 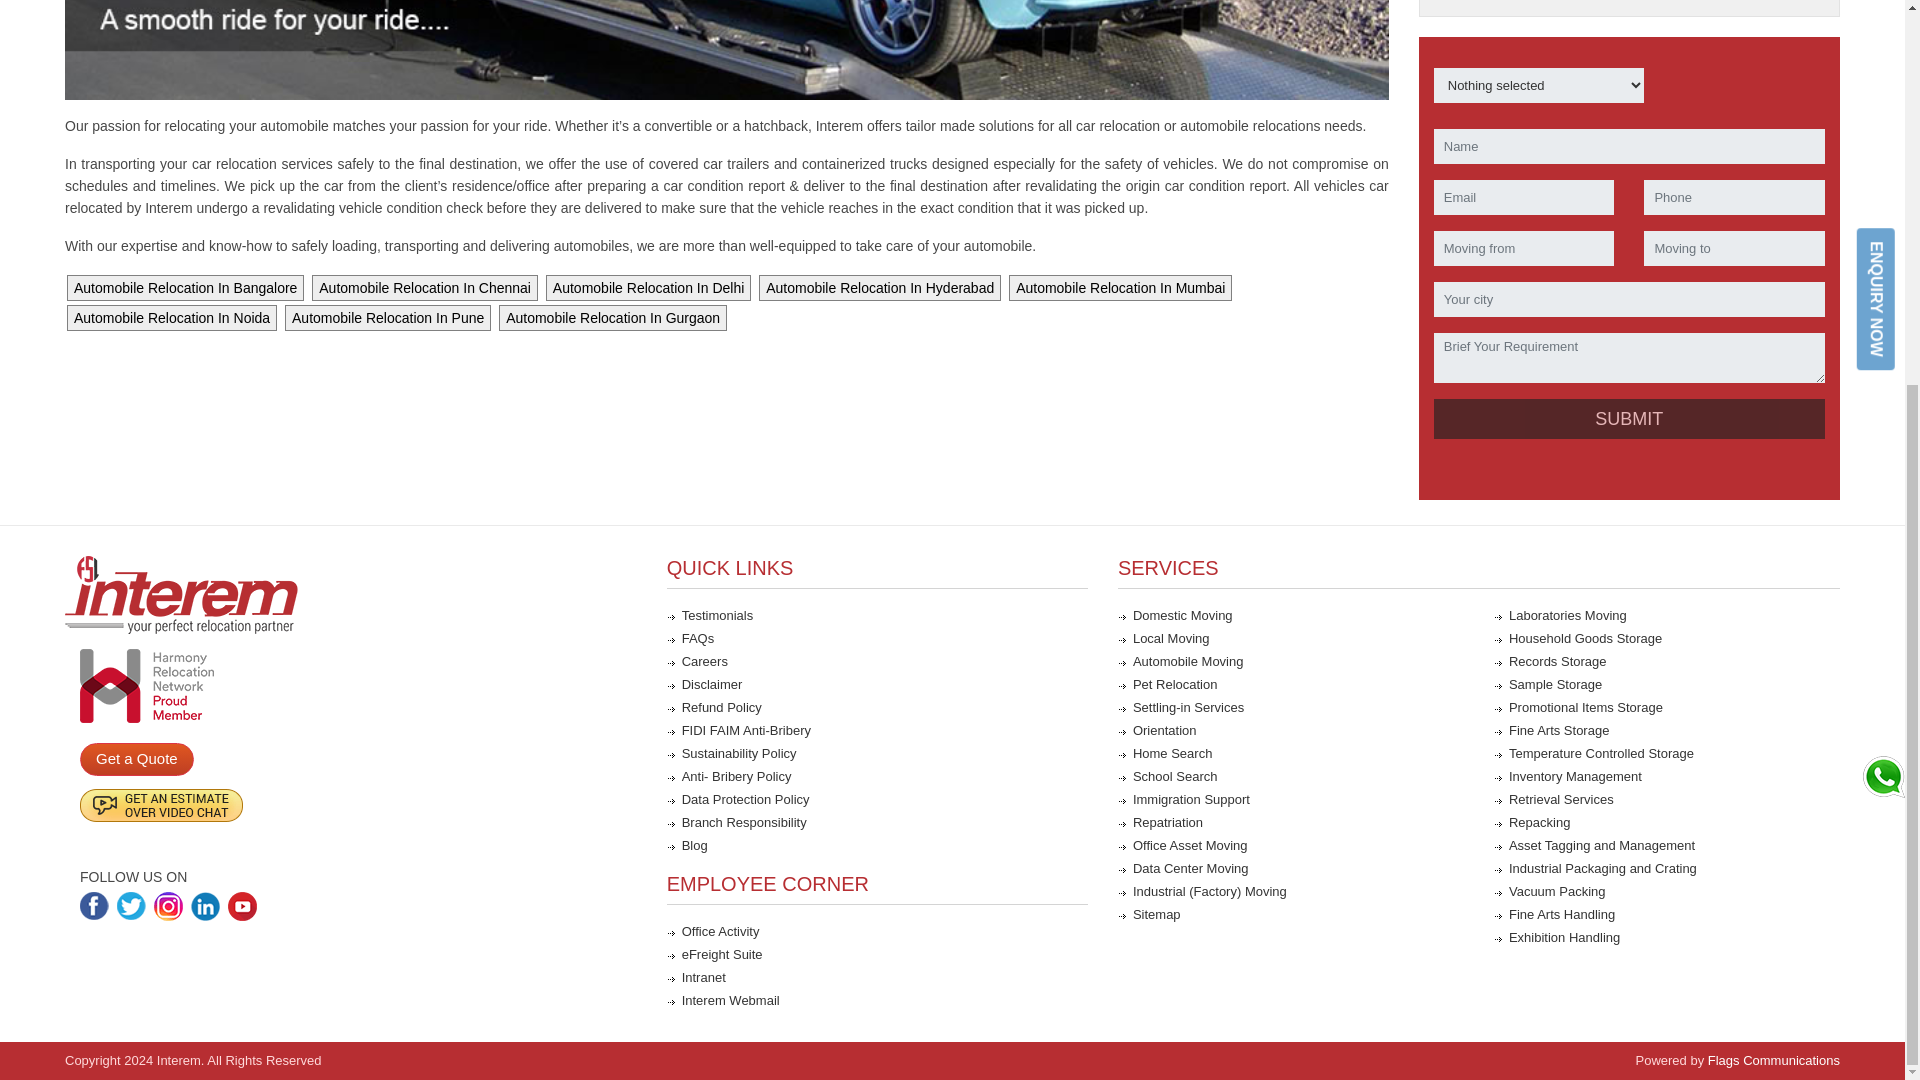 What do you see at coordinates (648, 287) in the screenshot?
I see `Automobile Relocation In Delhi` at bounding box center [648, 287].